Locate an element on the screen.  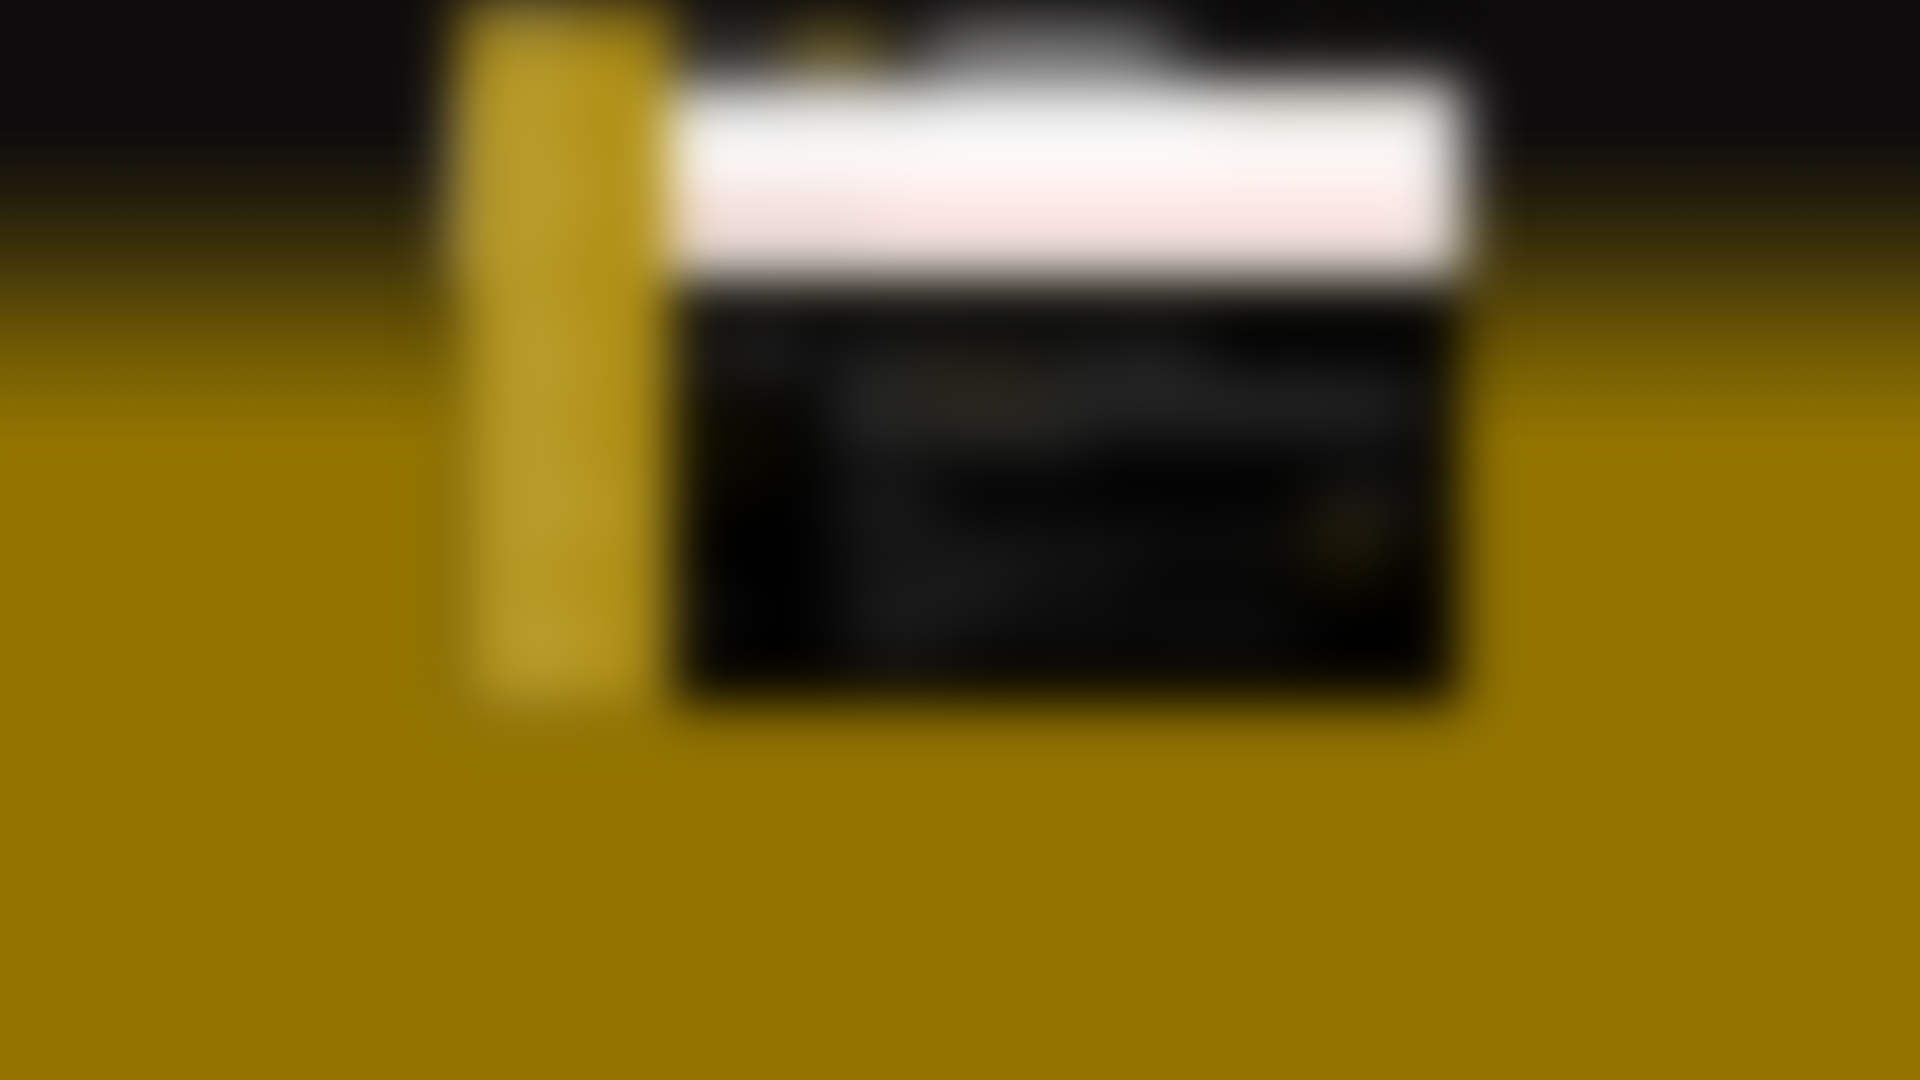
BOUND SLAVES is located at coordinates (559, 196).